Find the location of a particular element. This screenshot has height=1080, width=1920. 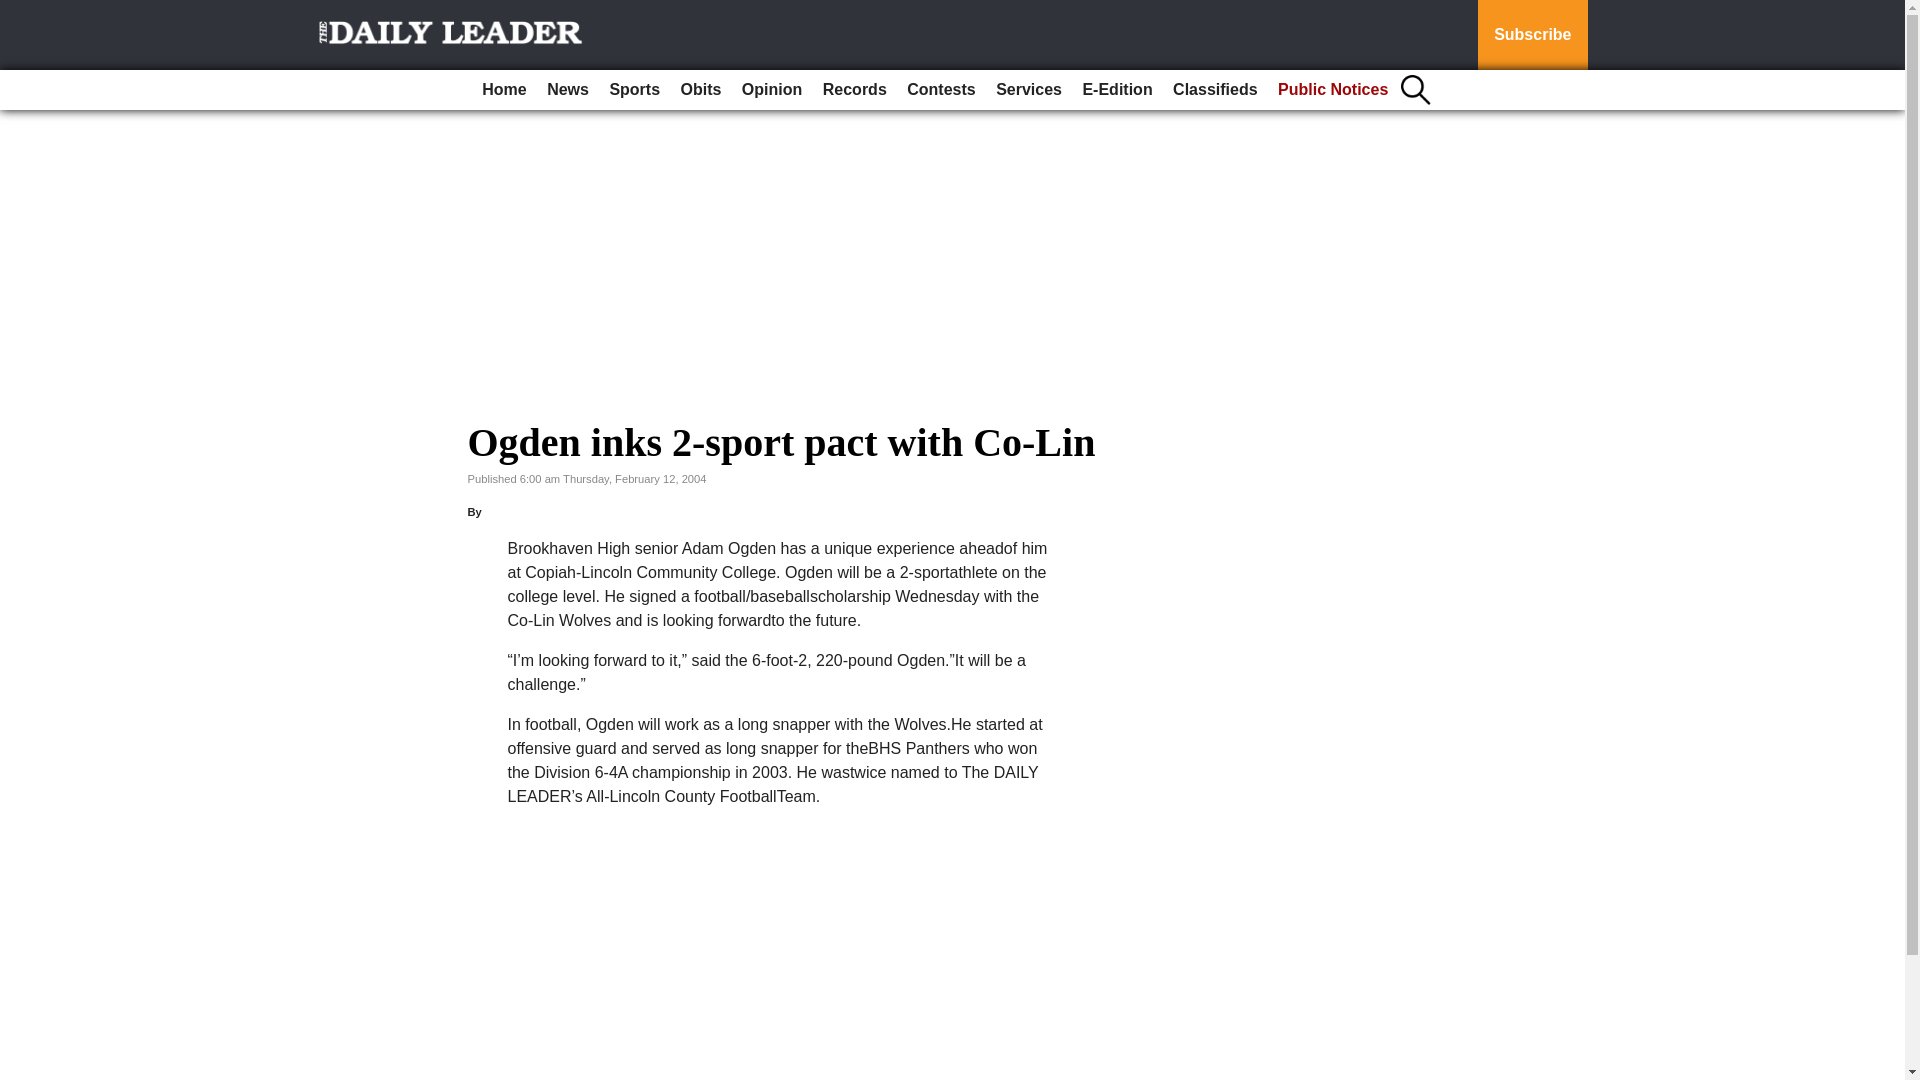

Records is located at coordinates (854, 90).